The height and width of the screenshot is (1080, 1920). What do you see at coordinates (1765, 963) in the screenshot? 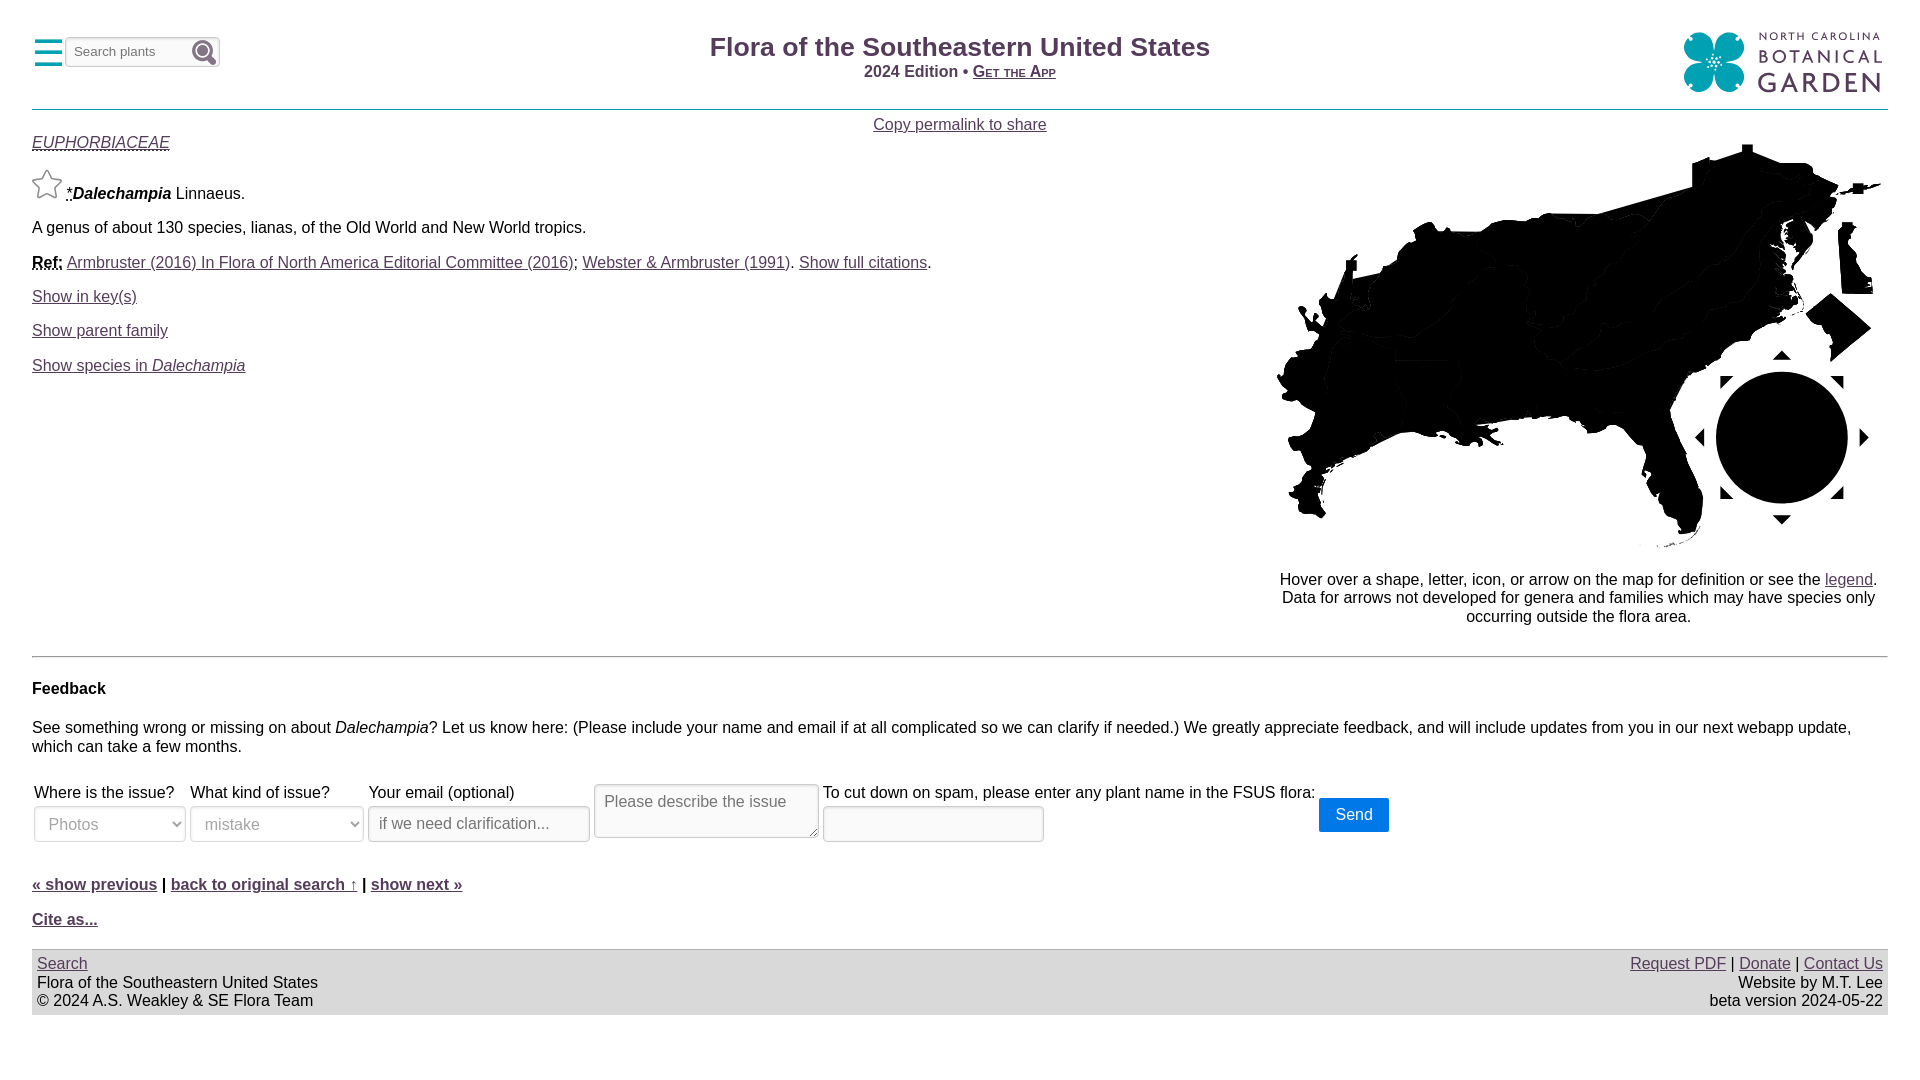
I see `Donate` at bounding box center [1765, 963].